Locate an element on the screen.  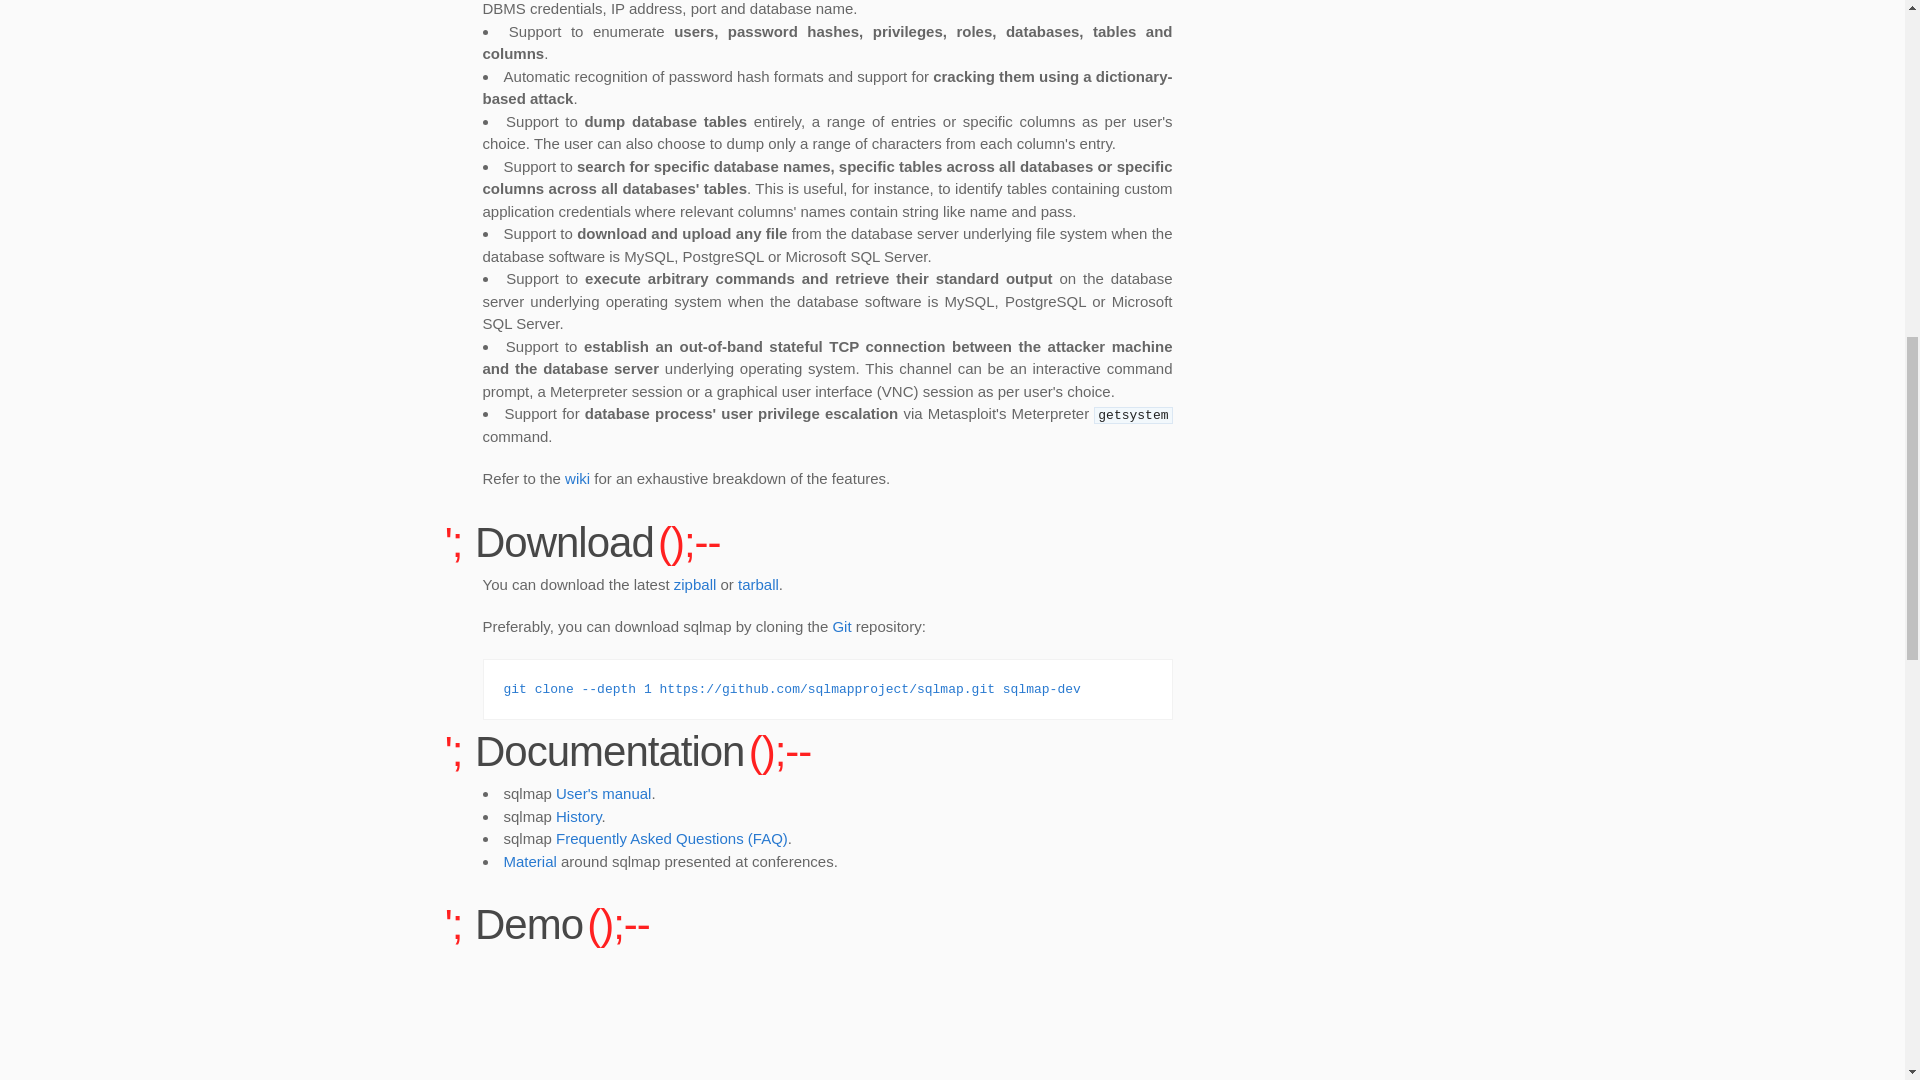
Documentation is located at coordinates (826, 752).